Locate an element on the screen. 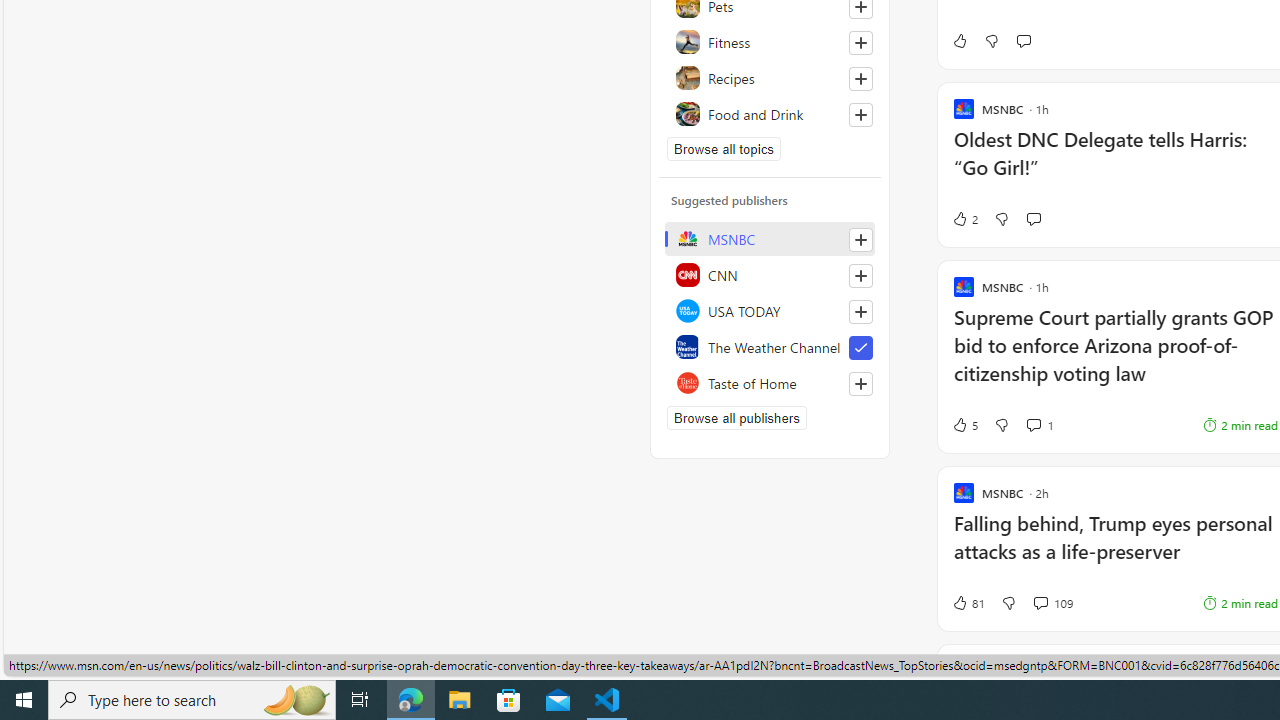  81 Like is located at coordinates (968, 602).